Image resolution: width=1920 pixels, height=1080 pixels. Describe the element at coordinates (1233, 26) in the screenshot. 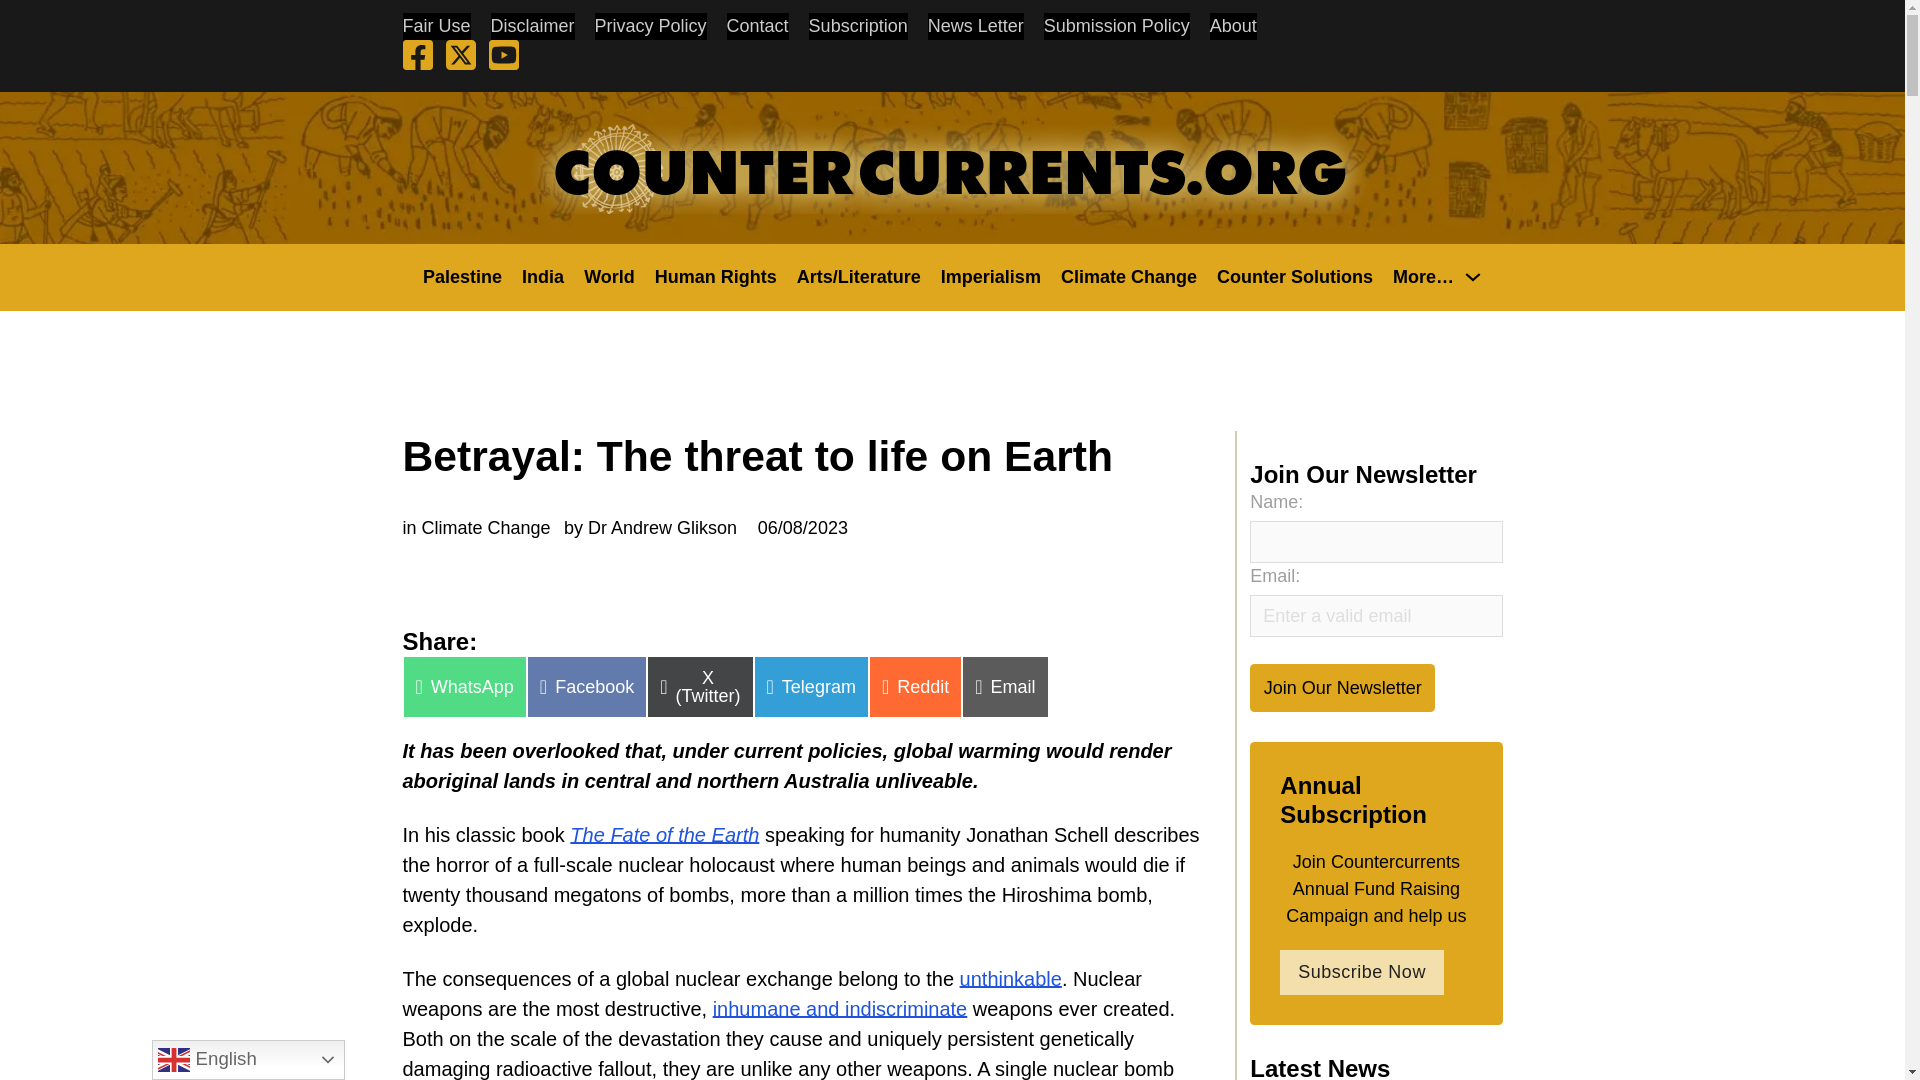

I see `About` at that location.